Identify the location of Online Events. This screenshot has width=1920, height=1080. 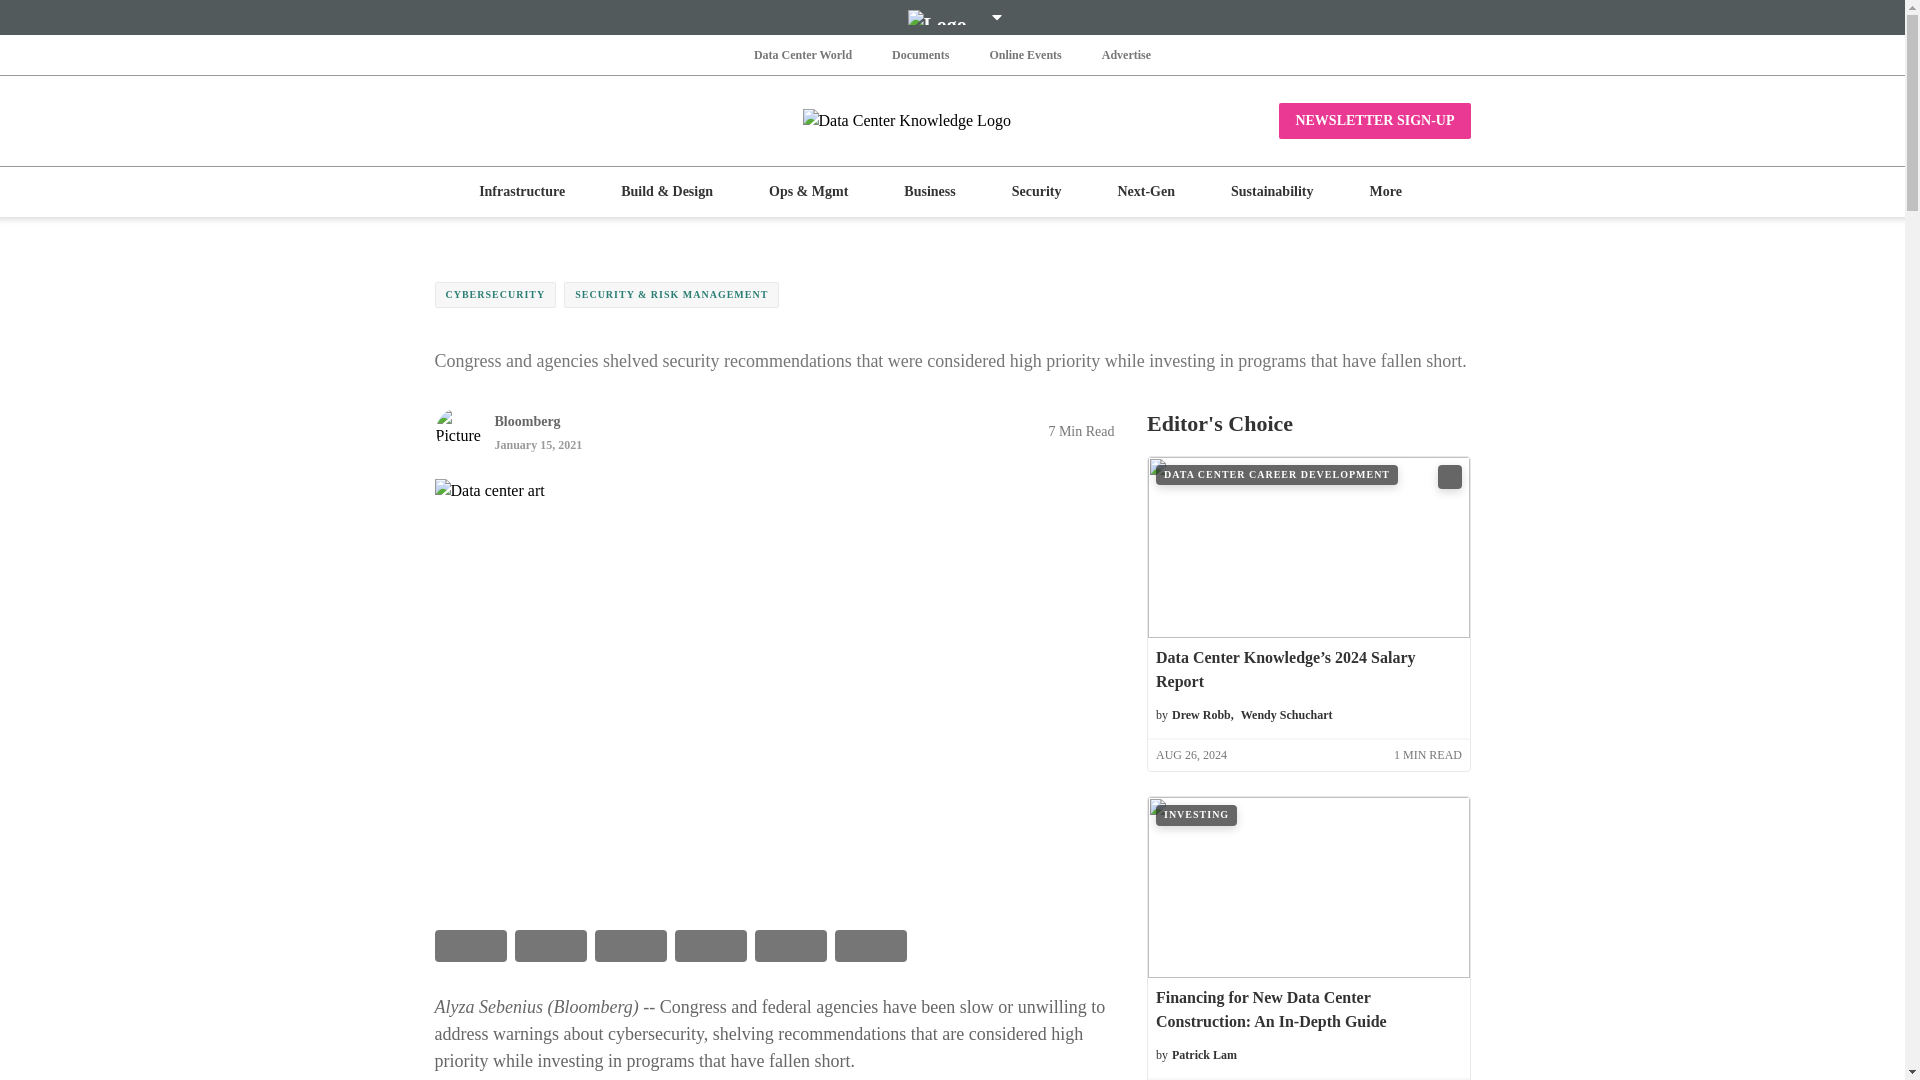
(1024, 54).